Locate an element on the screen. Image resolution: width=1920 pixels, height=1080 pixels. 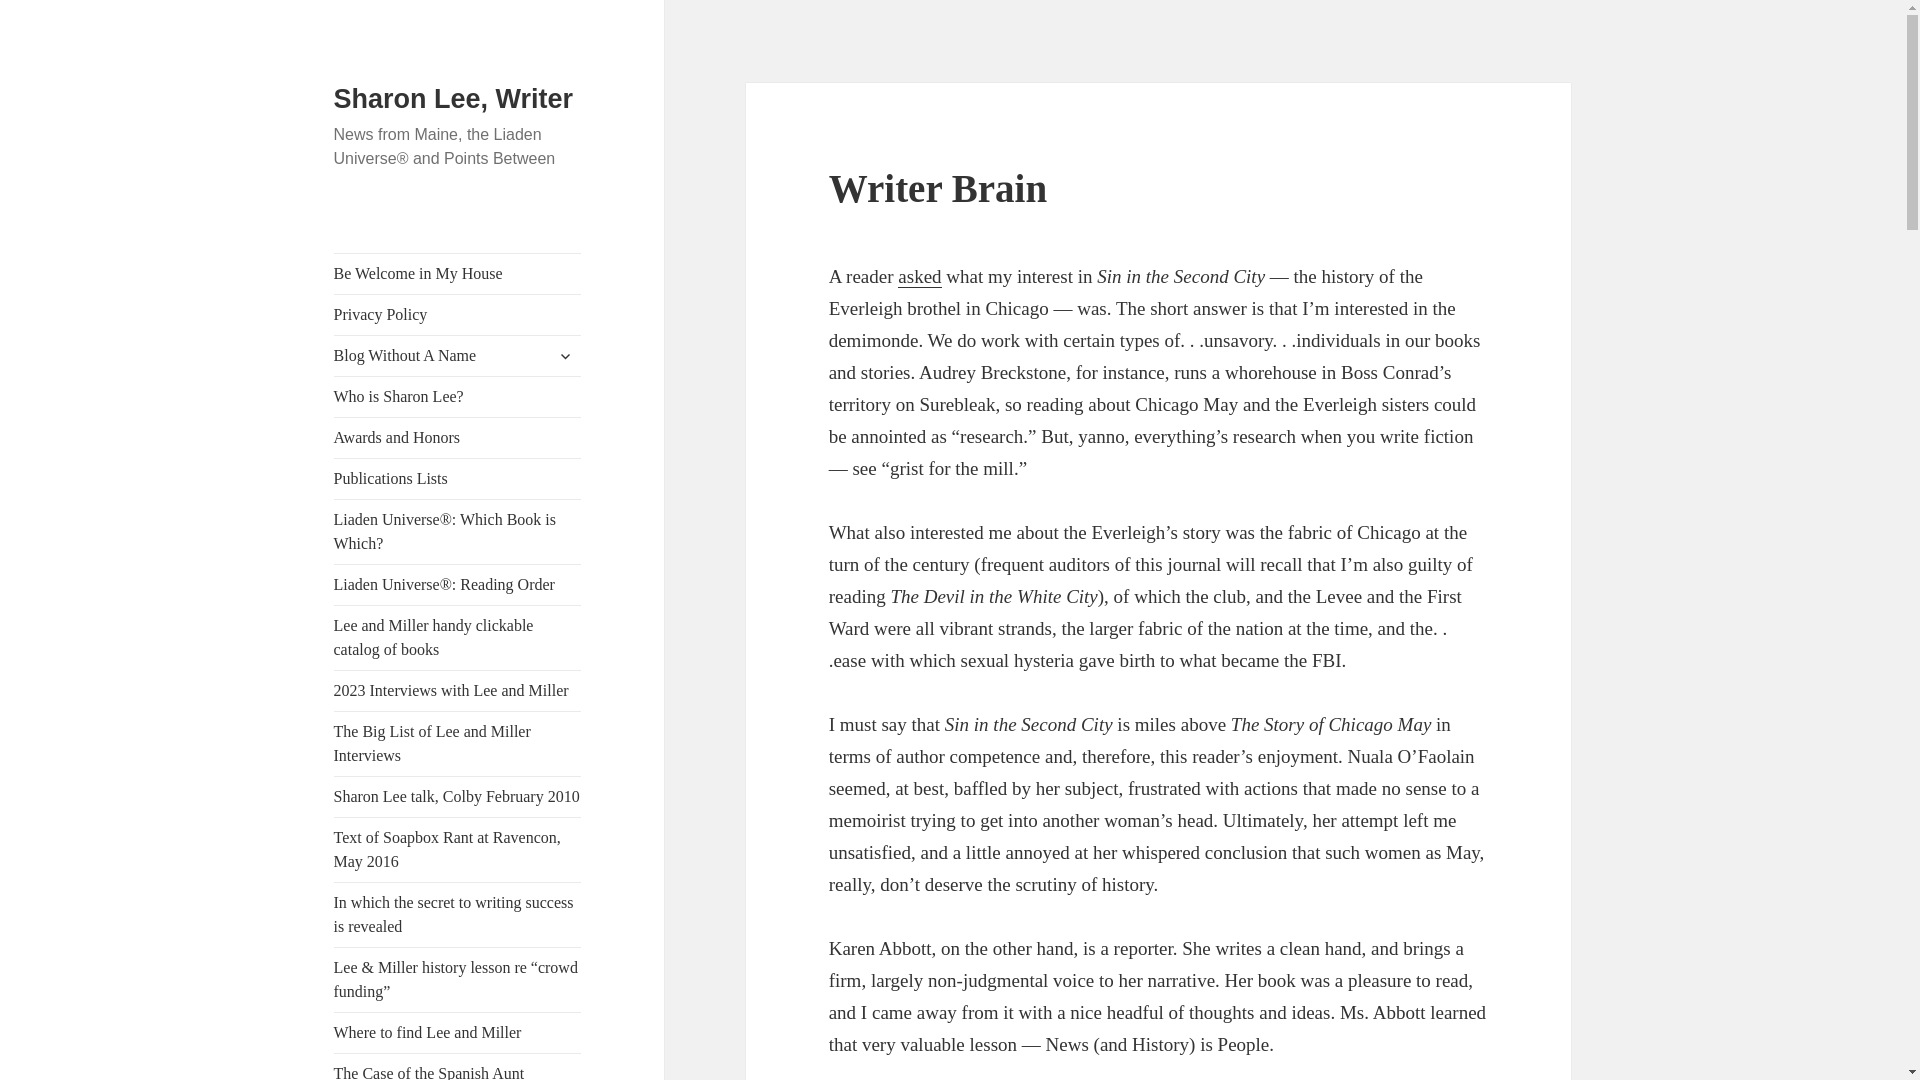
Sharon Lee talk, Colby February 2010 is located at coordinates (458, 796).